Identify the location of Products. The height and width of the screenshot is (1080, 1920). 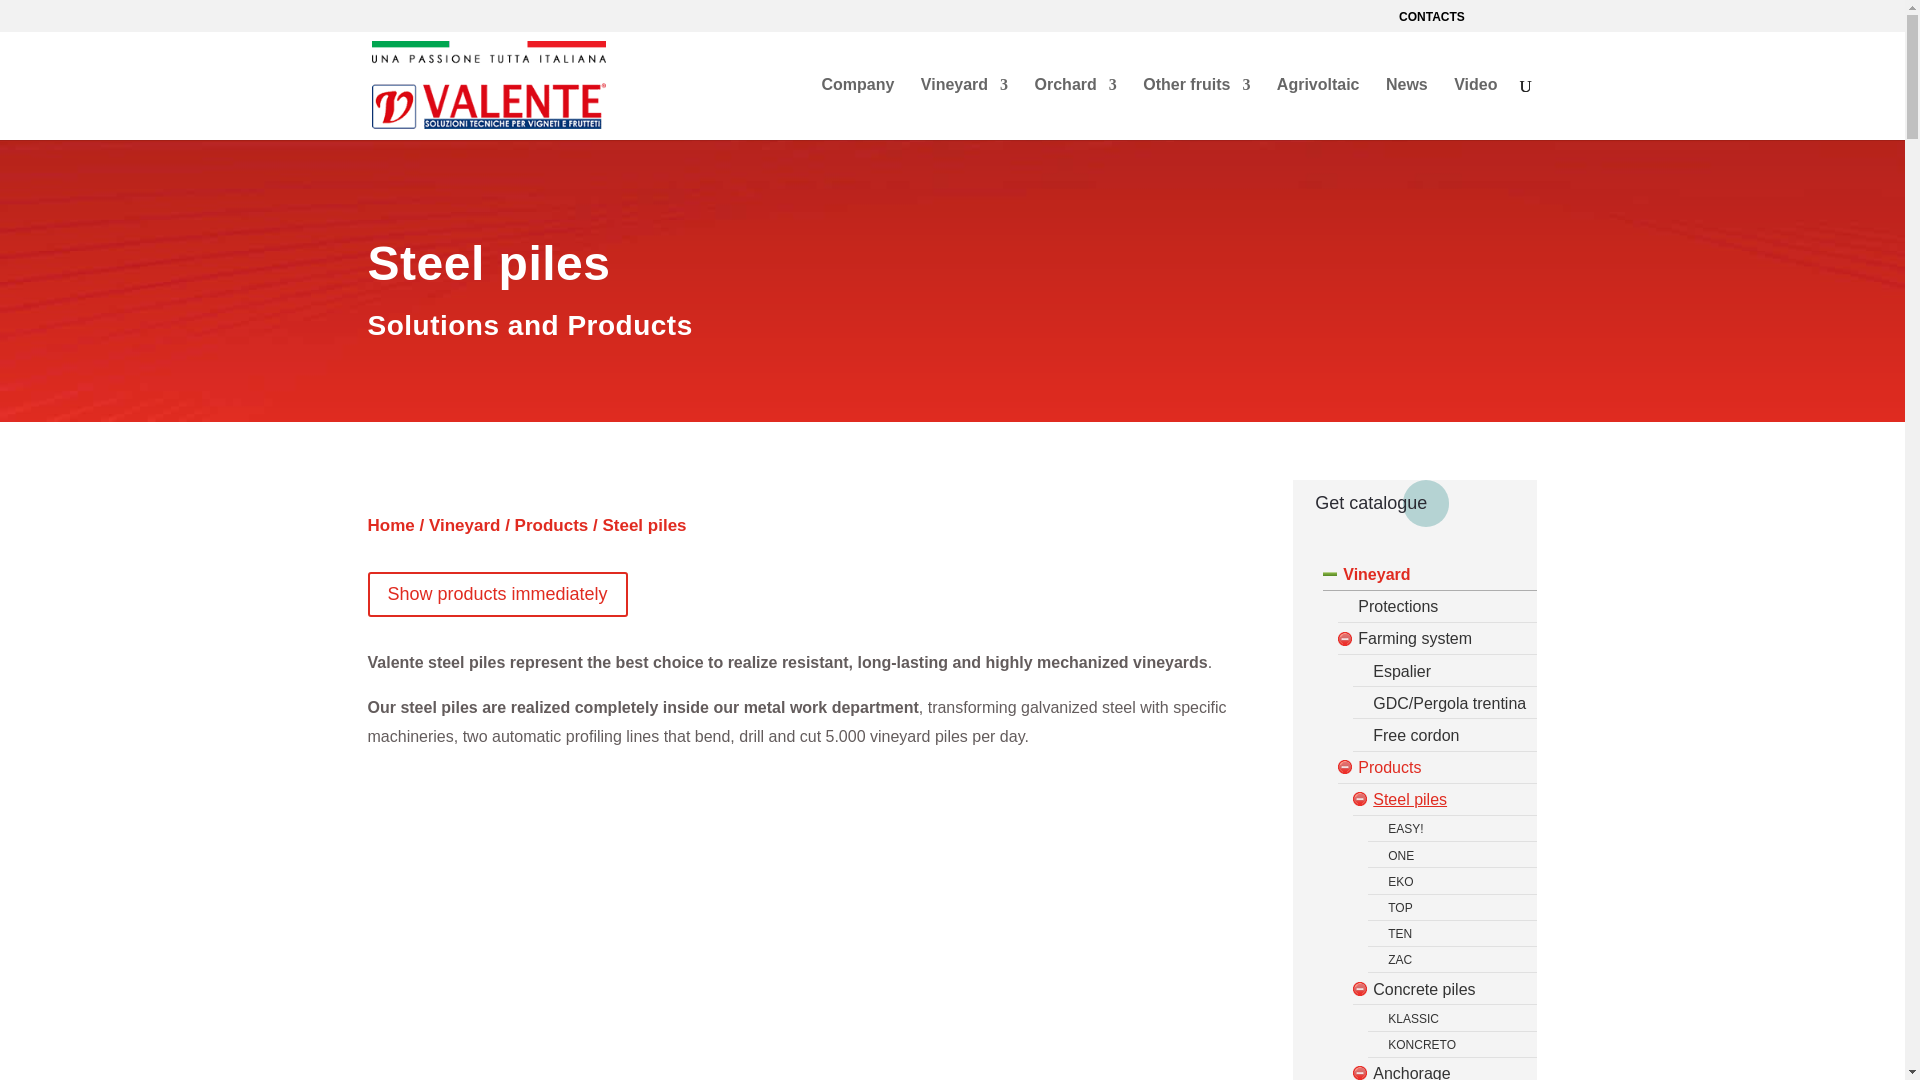
(552, 525).